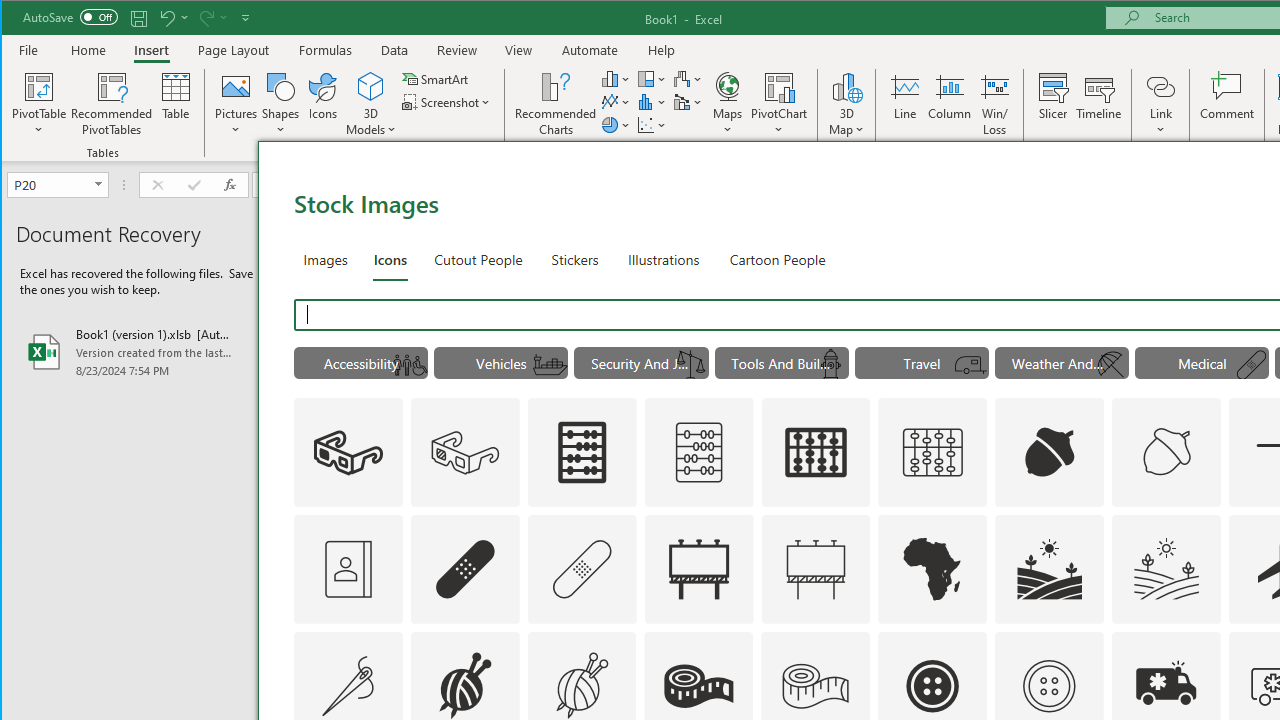 This screenshot has width=1280, height=720. What do you see at coordinates (1206, 646) in the screenshot?
I see `Thumbnail` at bounding box center [1206, 646].